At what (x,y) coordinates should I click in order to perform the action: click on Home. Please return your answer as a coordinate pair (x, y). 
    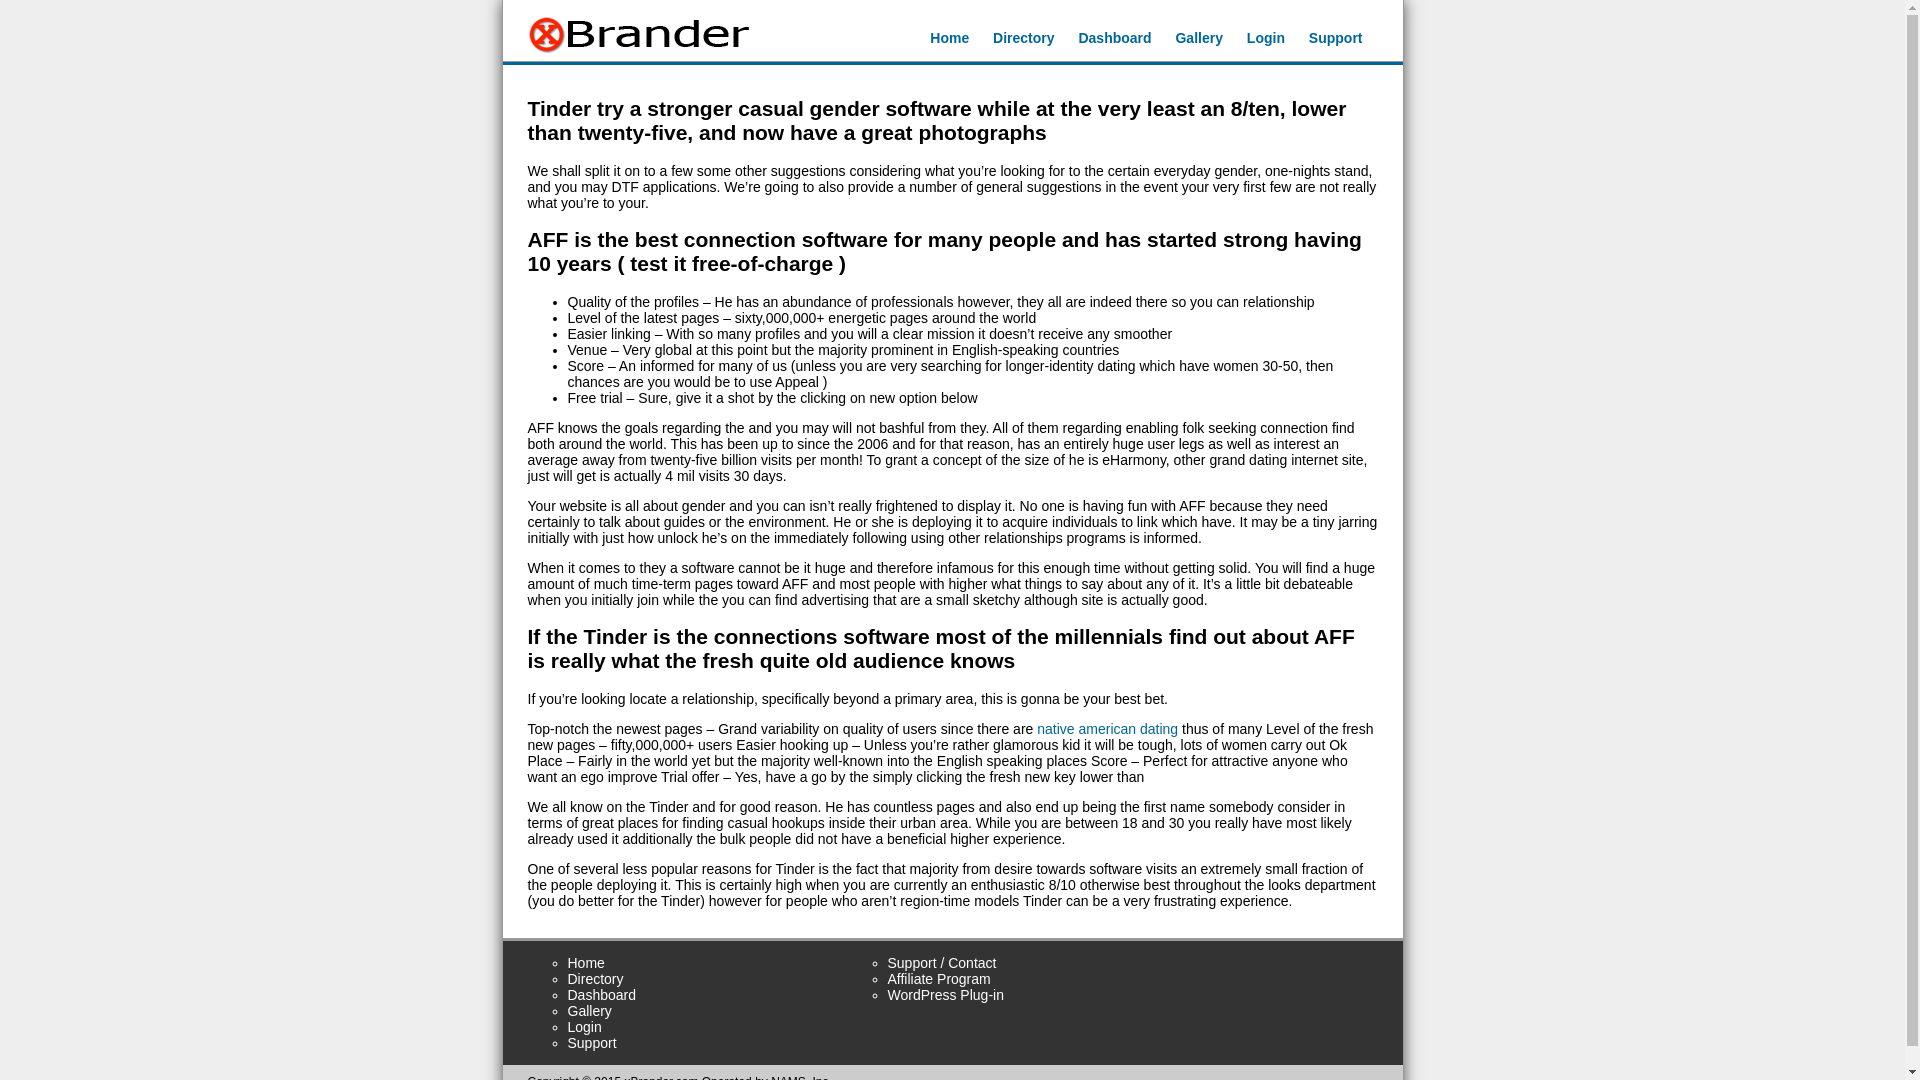
    Looking at the image, I should click on (586, 962).